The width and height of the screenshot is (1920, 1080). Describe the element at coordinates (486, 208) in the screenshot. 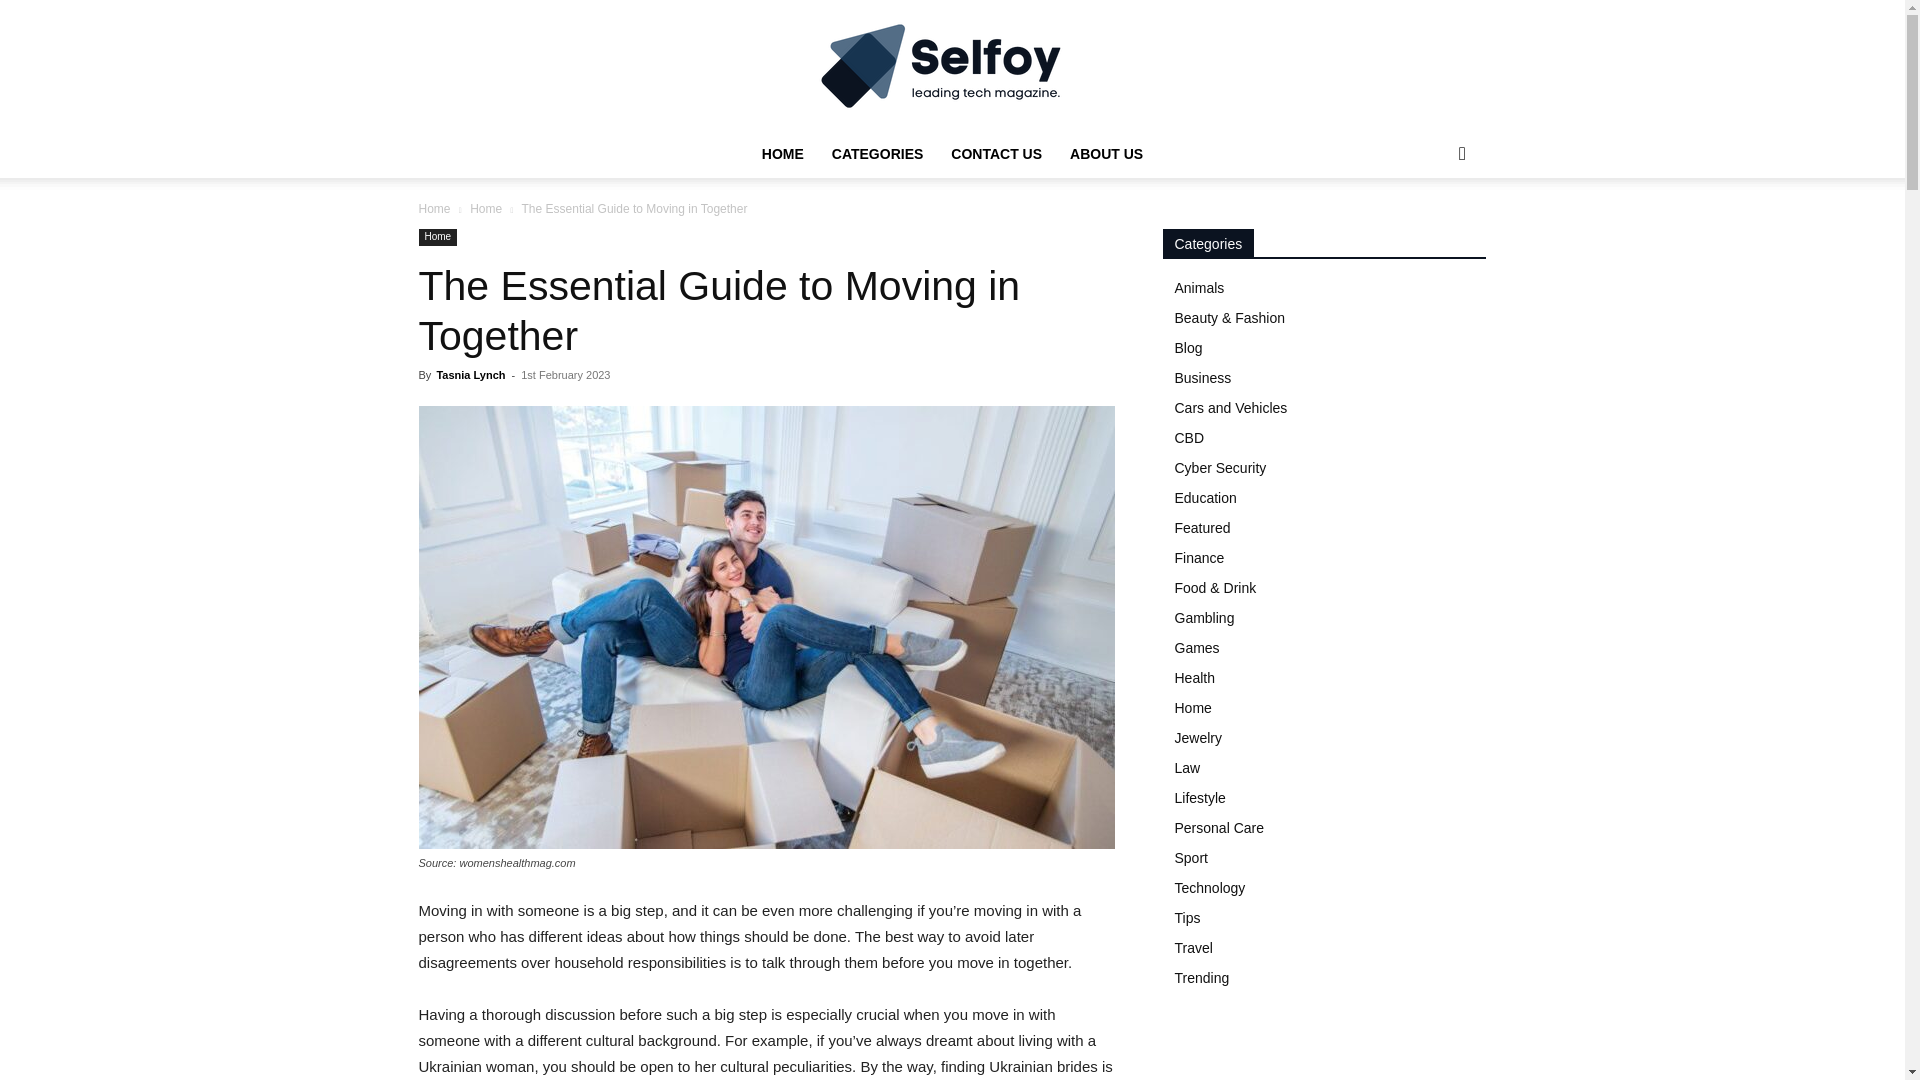

I see `Home` at that location.